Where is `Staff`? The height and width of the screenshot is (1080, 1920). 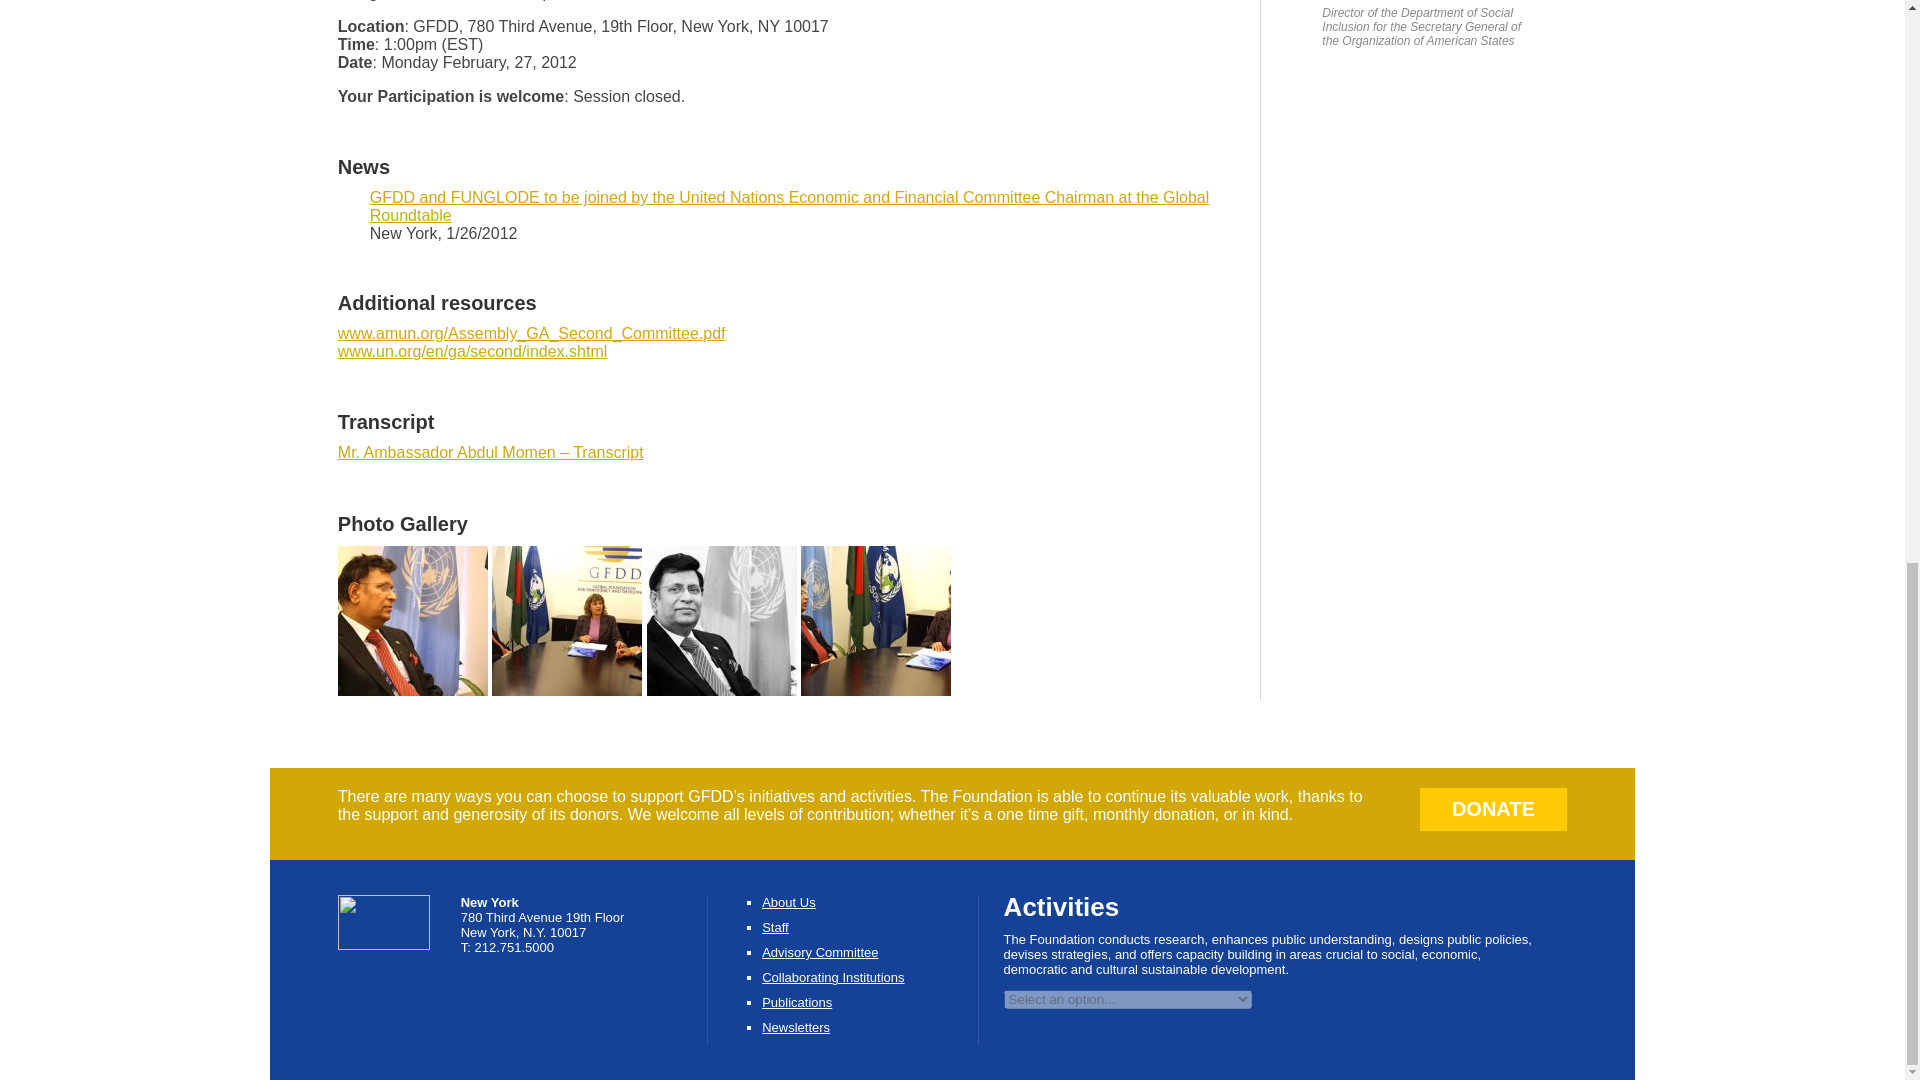 Staff is located at coordinates (776, 928).